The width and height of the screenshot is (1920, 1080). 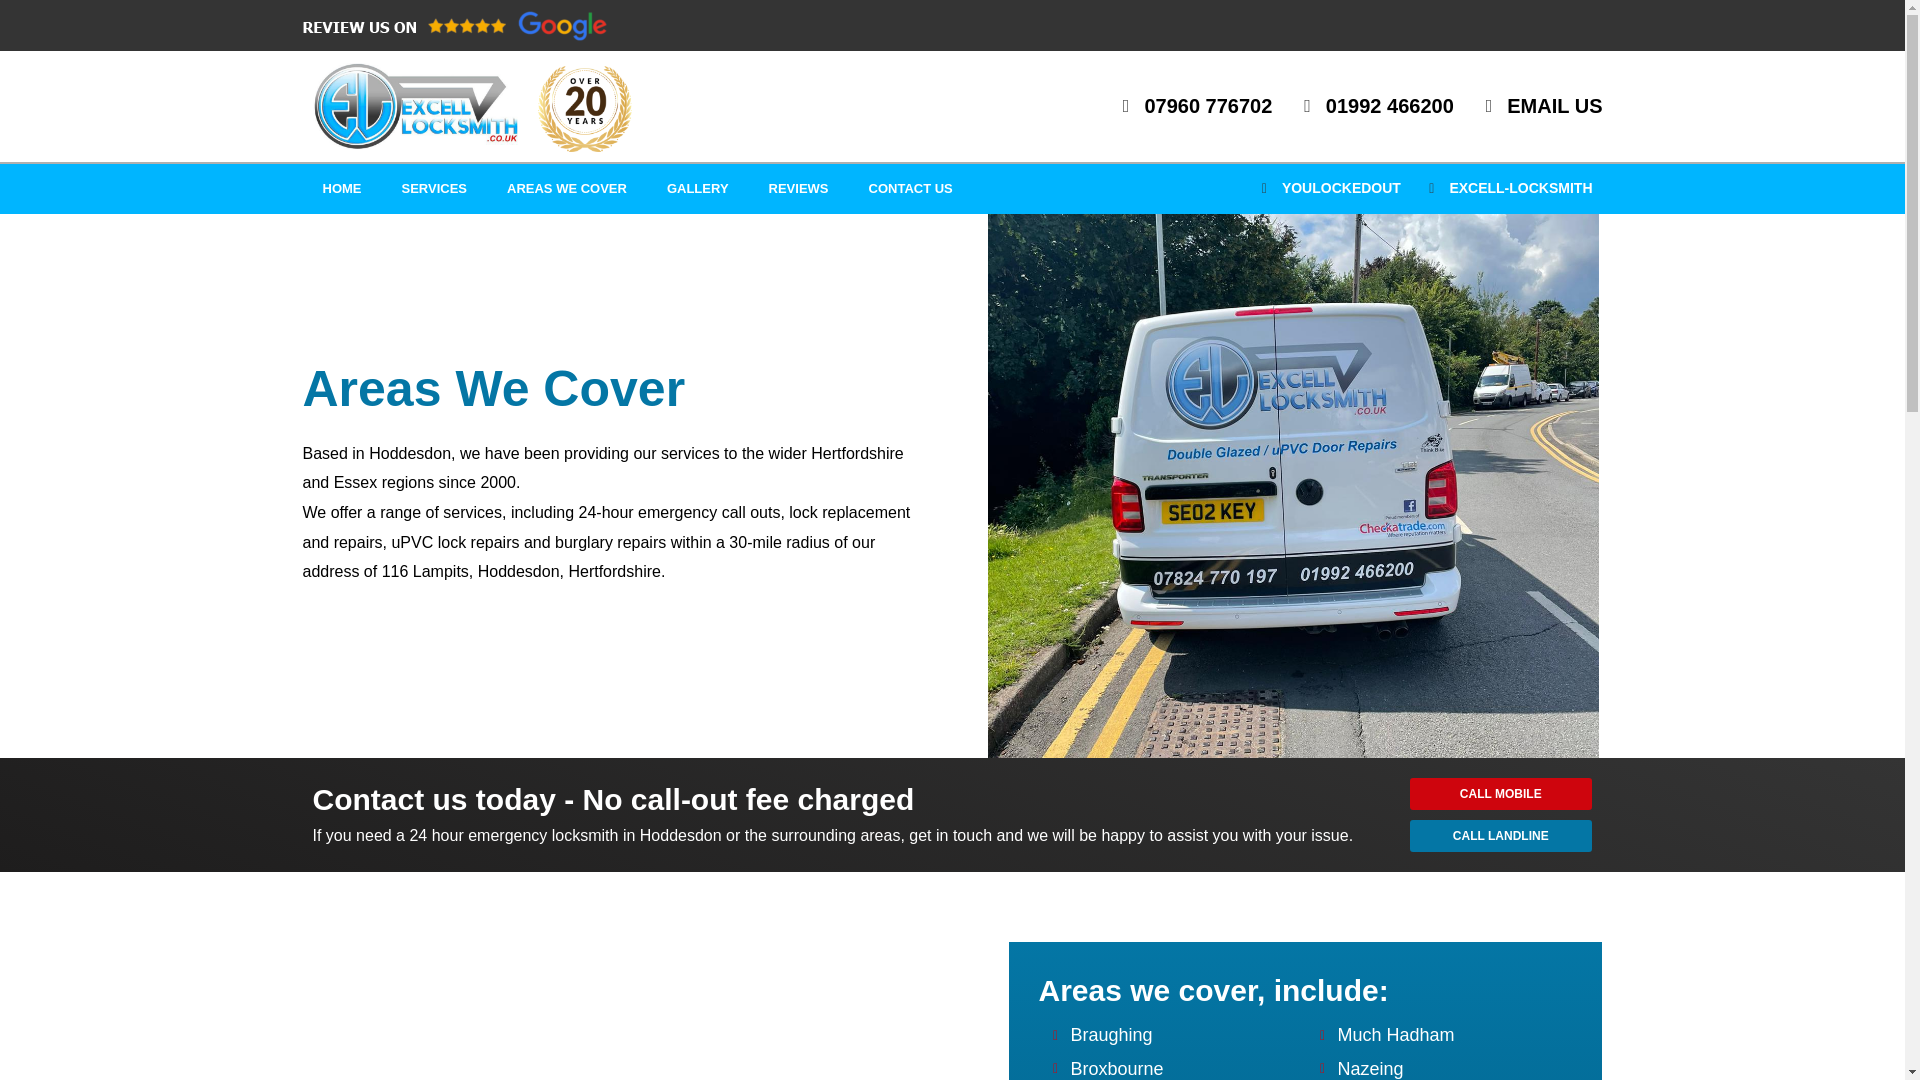 What do you see at coordinates (340, 188) in the screenshot?
I see `HOME` at bounding box center [340, 188].